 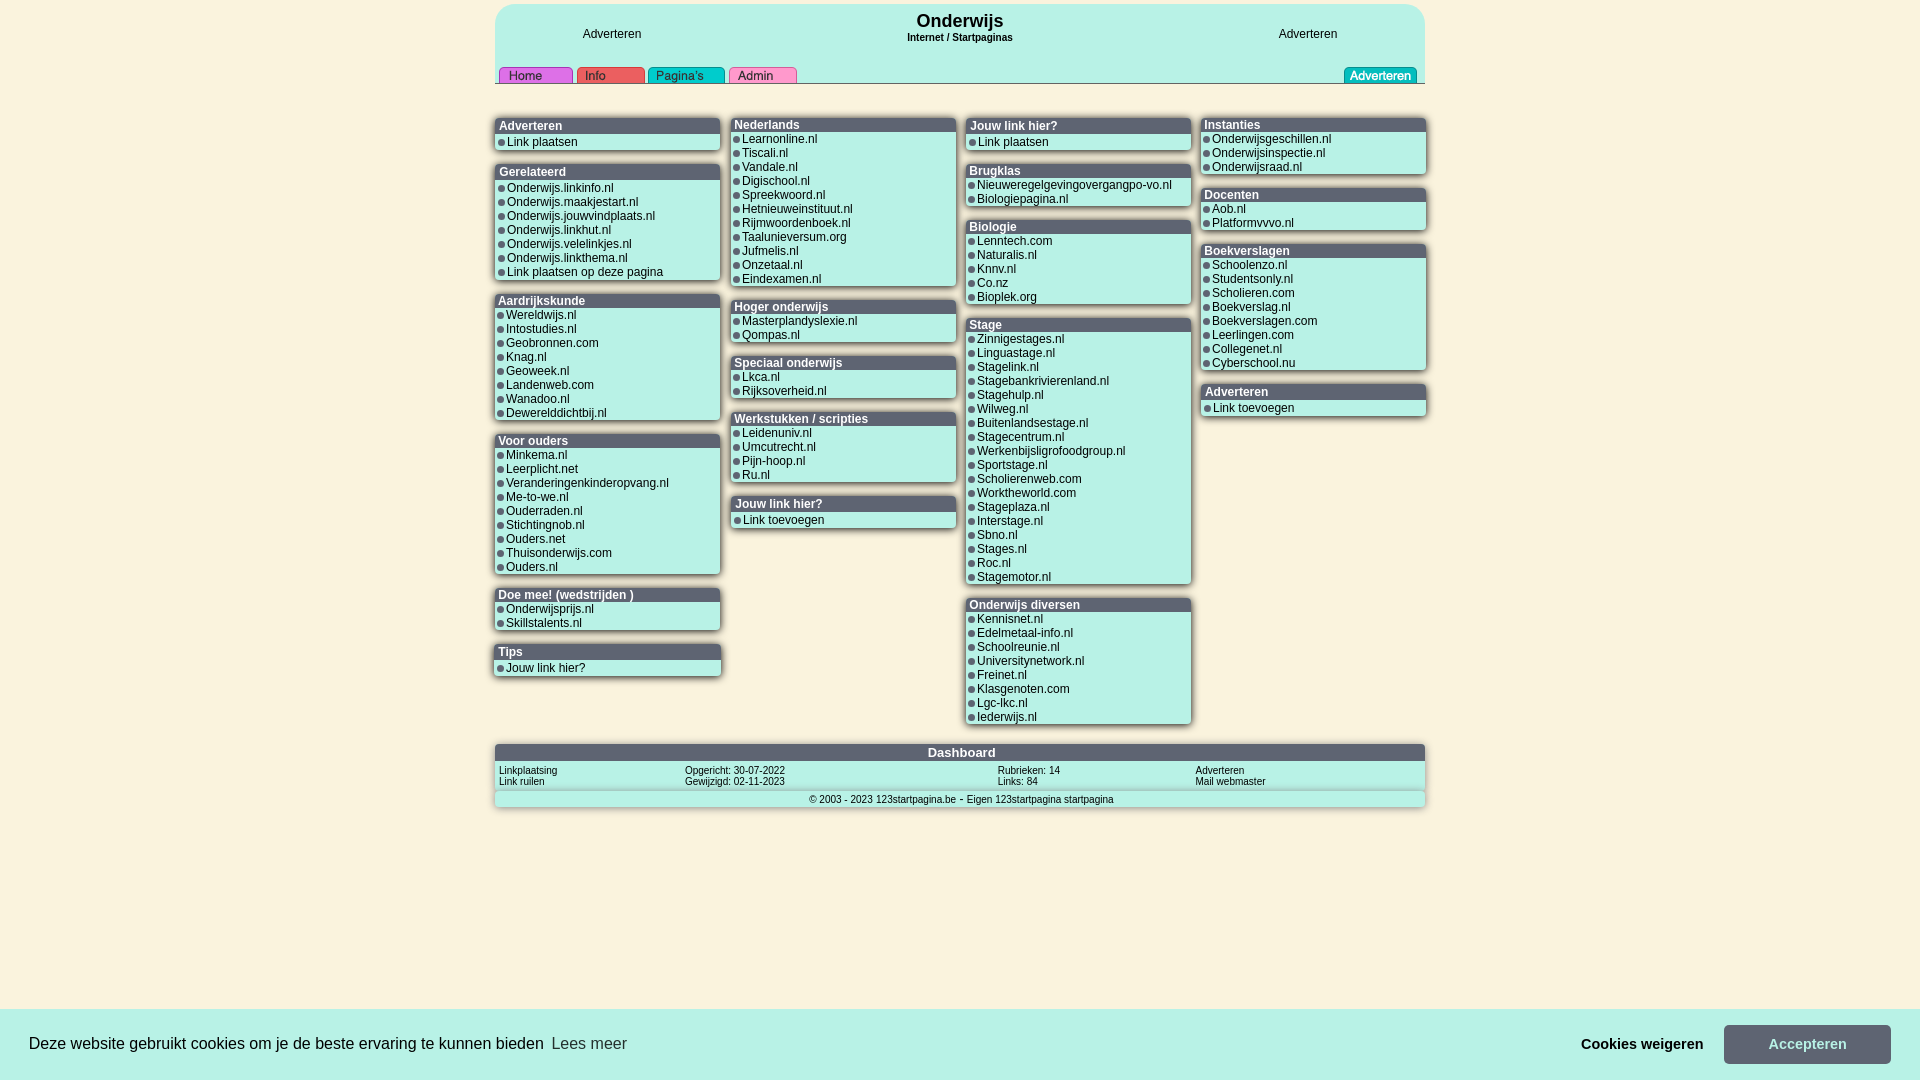 What do you see at coordinates (558, 230) in the screenshot?
I see `Onderwijs.linkhut.nl` at bounding box center [558, 230].